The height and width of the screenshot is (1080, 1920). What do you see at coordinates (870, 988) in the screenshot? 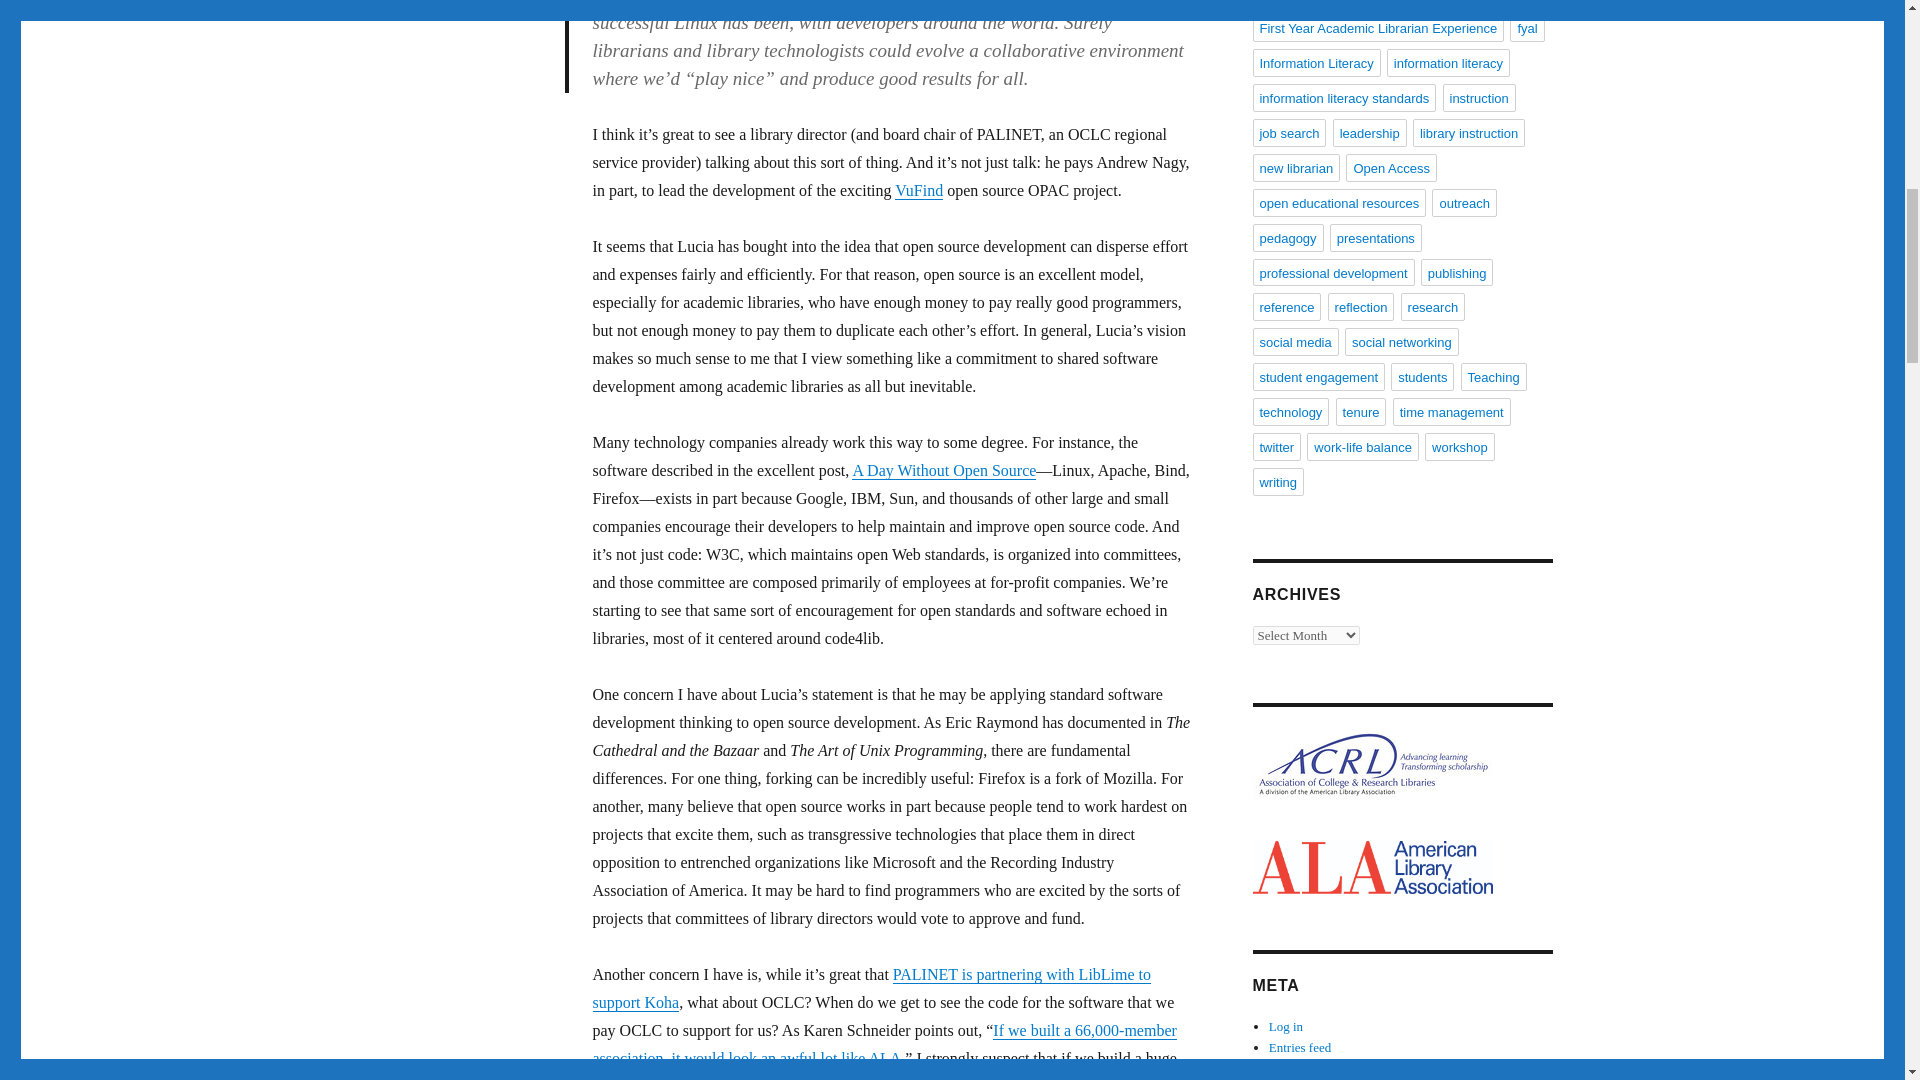
I see `PALINET is partnering with LibLime to support Koha` at bounding box center [870, 988].